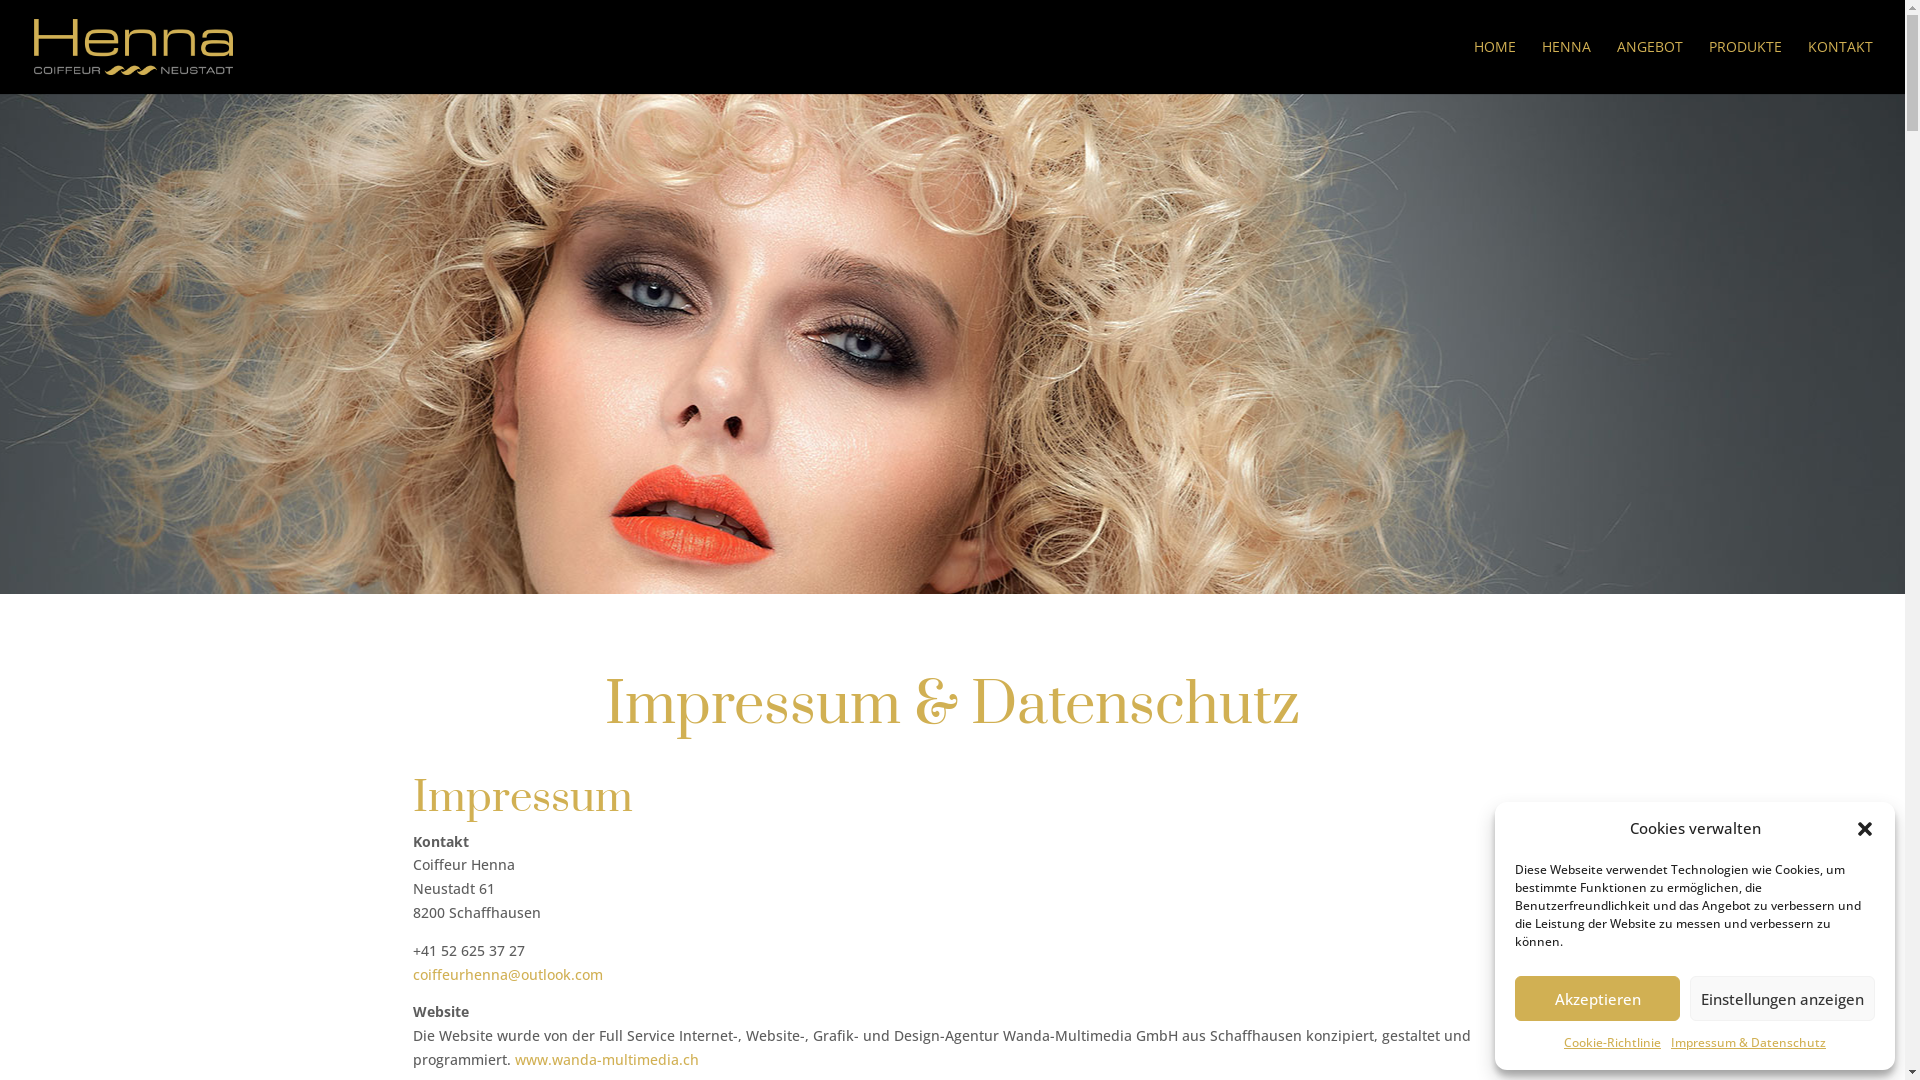 The image size is (1920, 1080). What do you see at coordinates (1840, 67) in the screenshot?
I see `KONTAKT` at bounding box center [1840, 67].